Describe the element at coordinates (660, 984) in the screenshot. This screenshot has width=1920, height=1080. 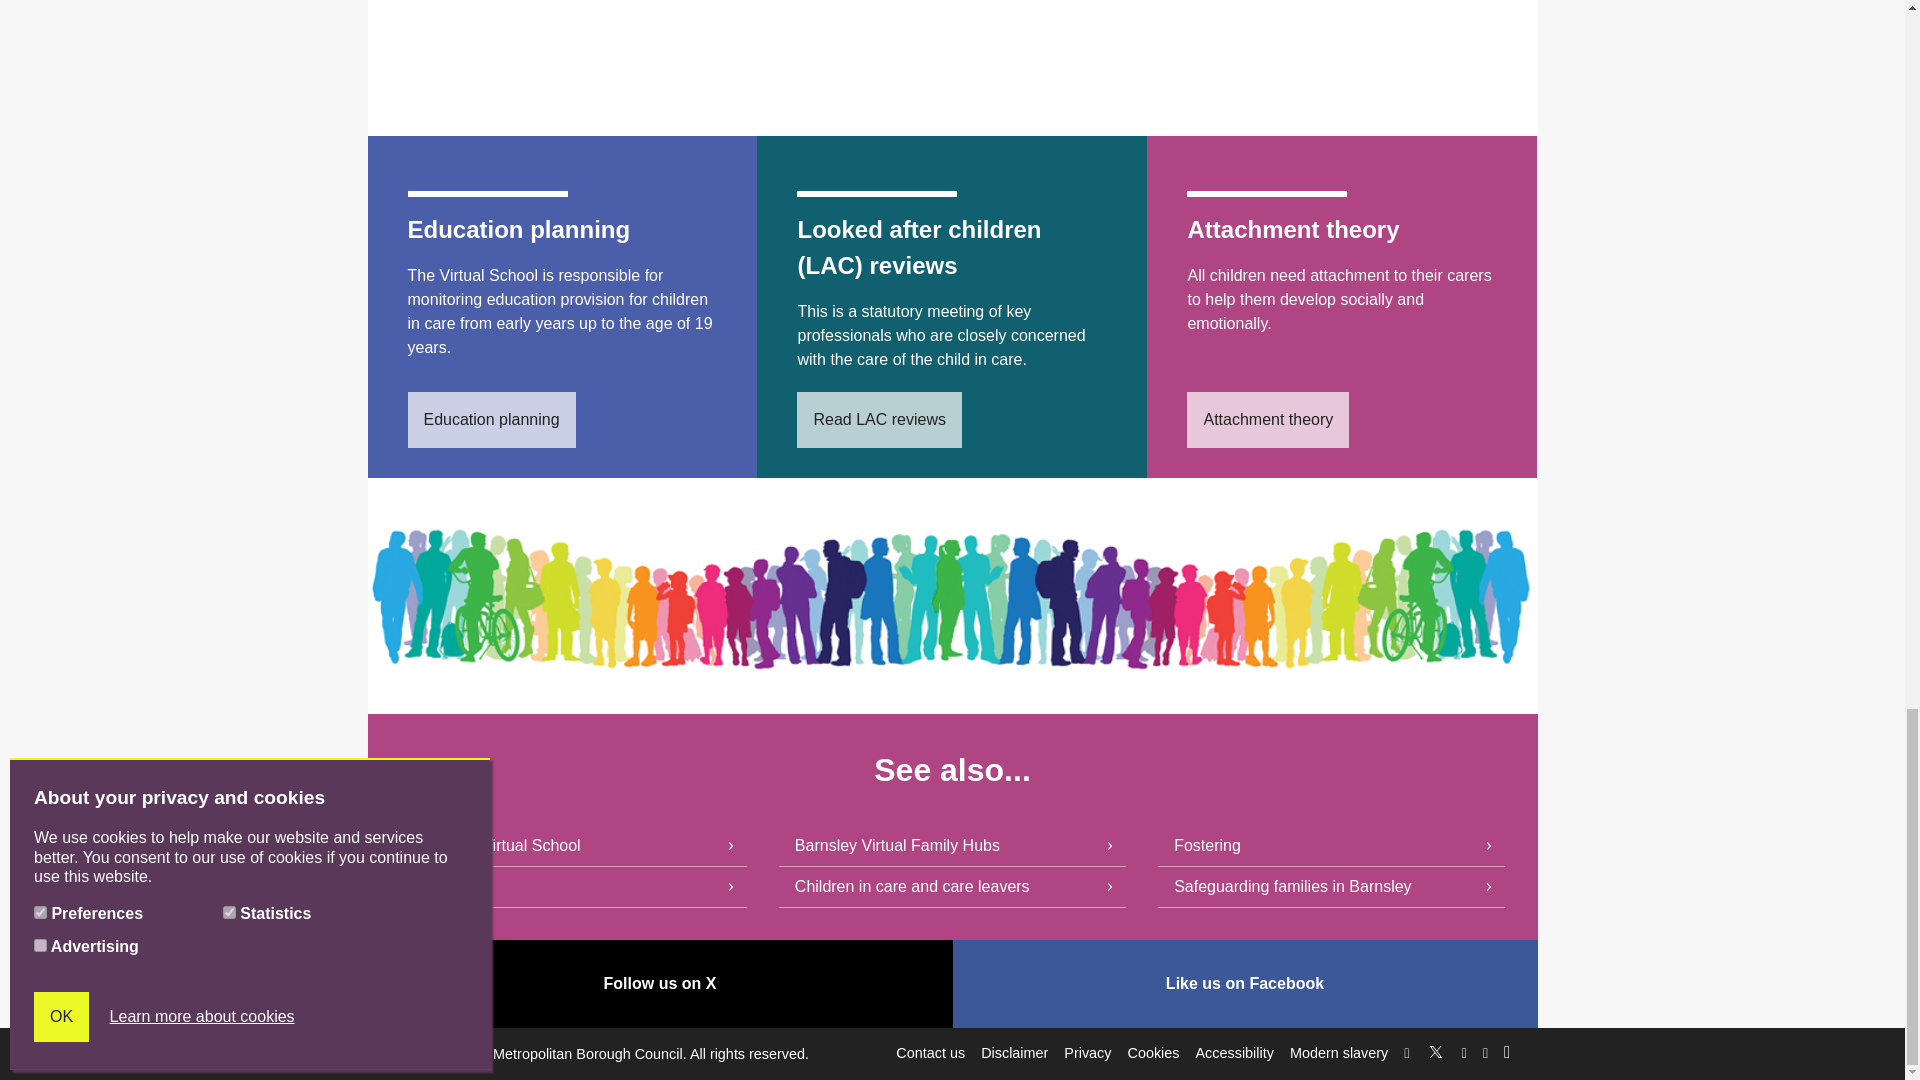
I see `Follow us on X` at that location.